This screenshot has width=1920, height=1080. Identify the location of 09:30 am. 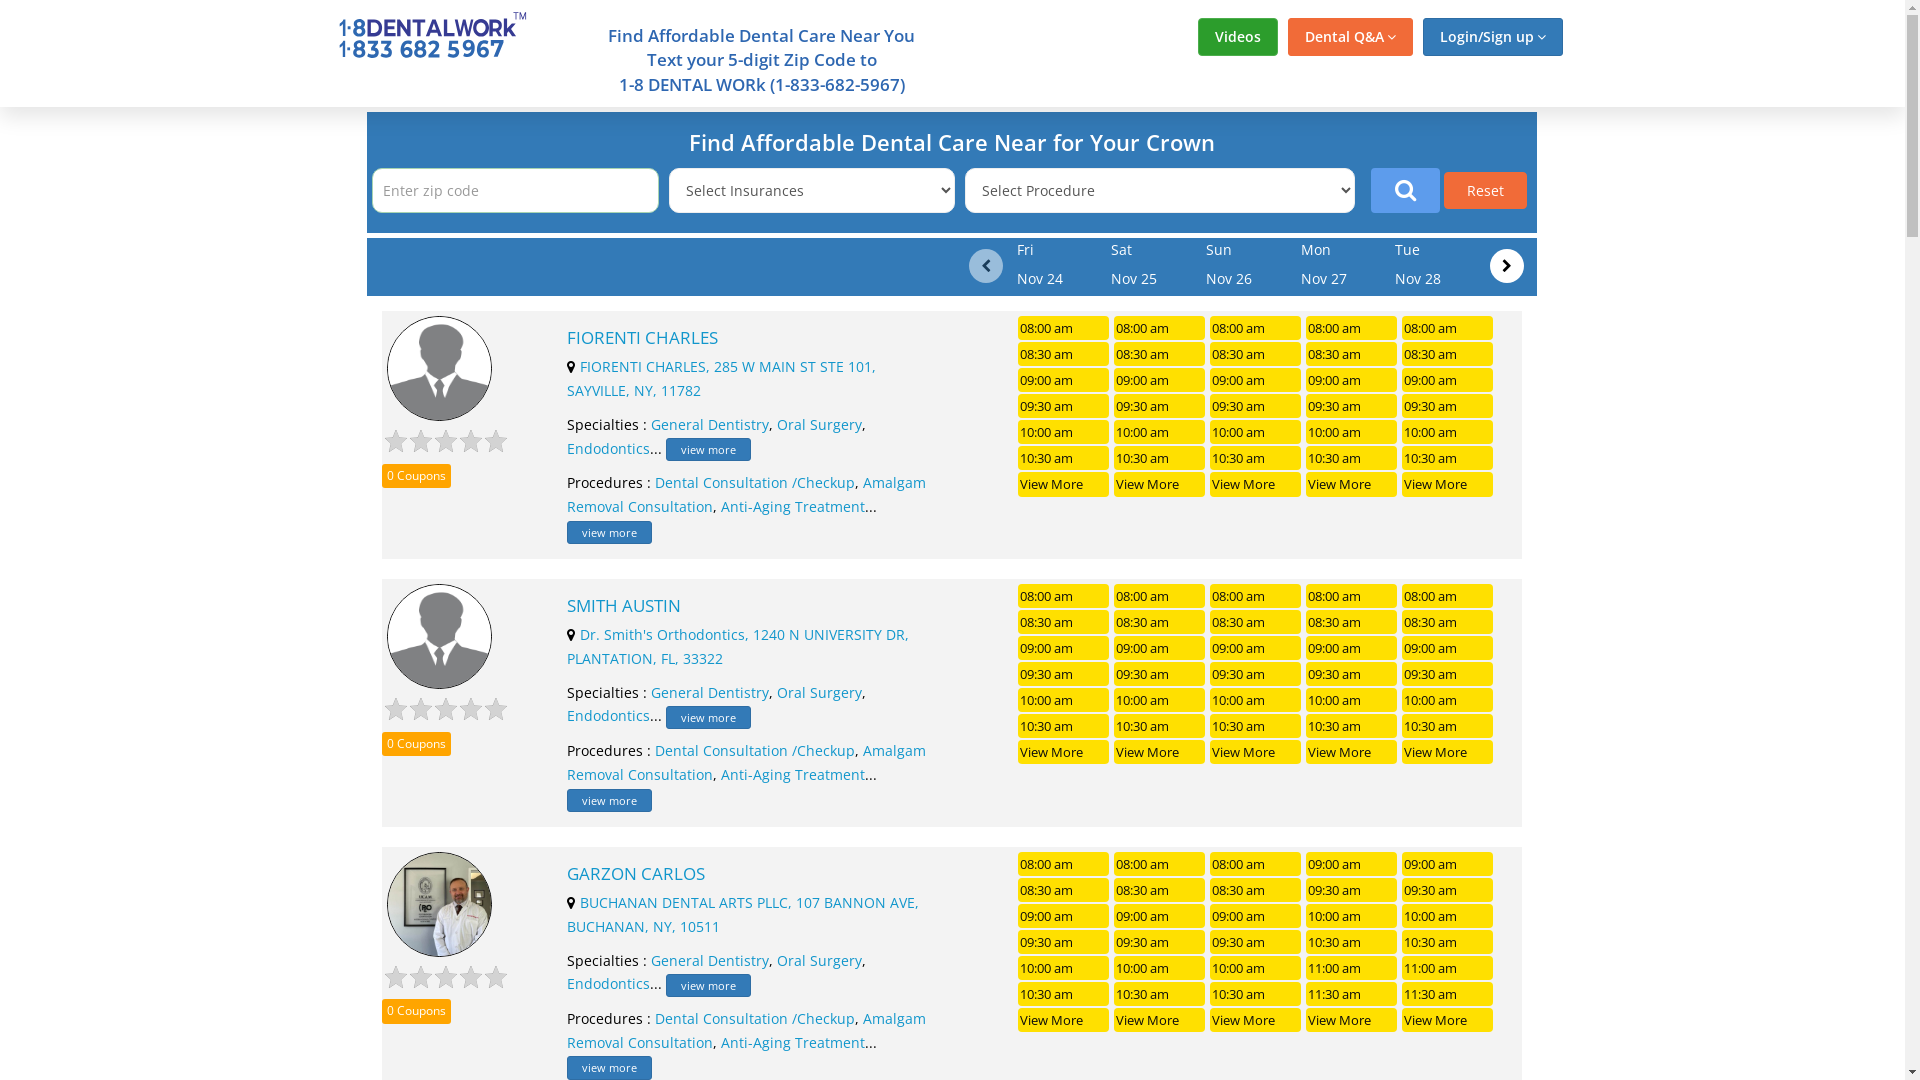
(1256, 942).